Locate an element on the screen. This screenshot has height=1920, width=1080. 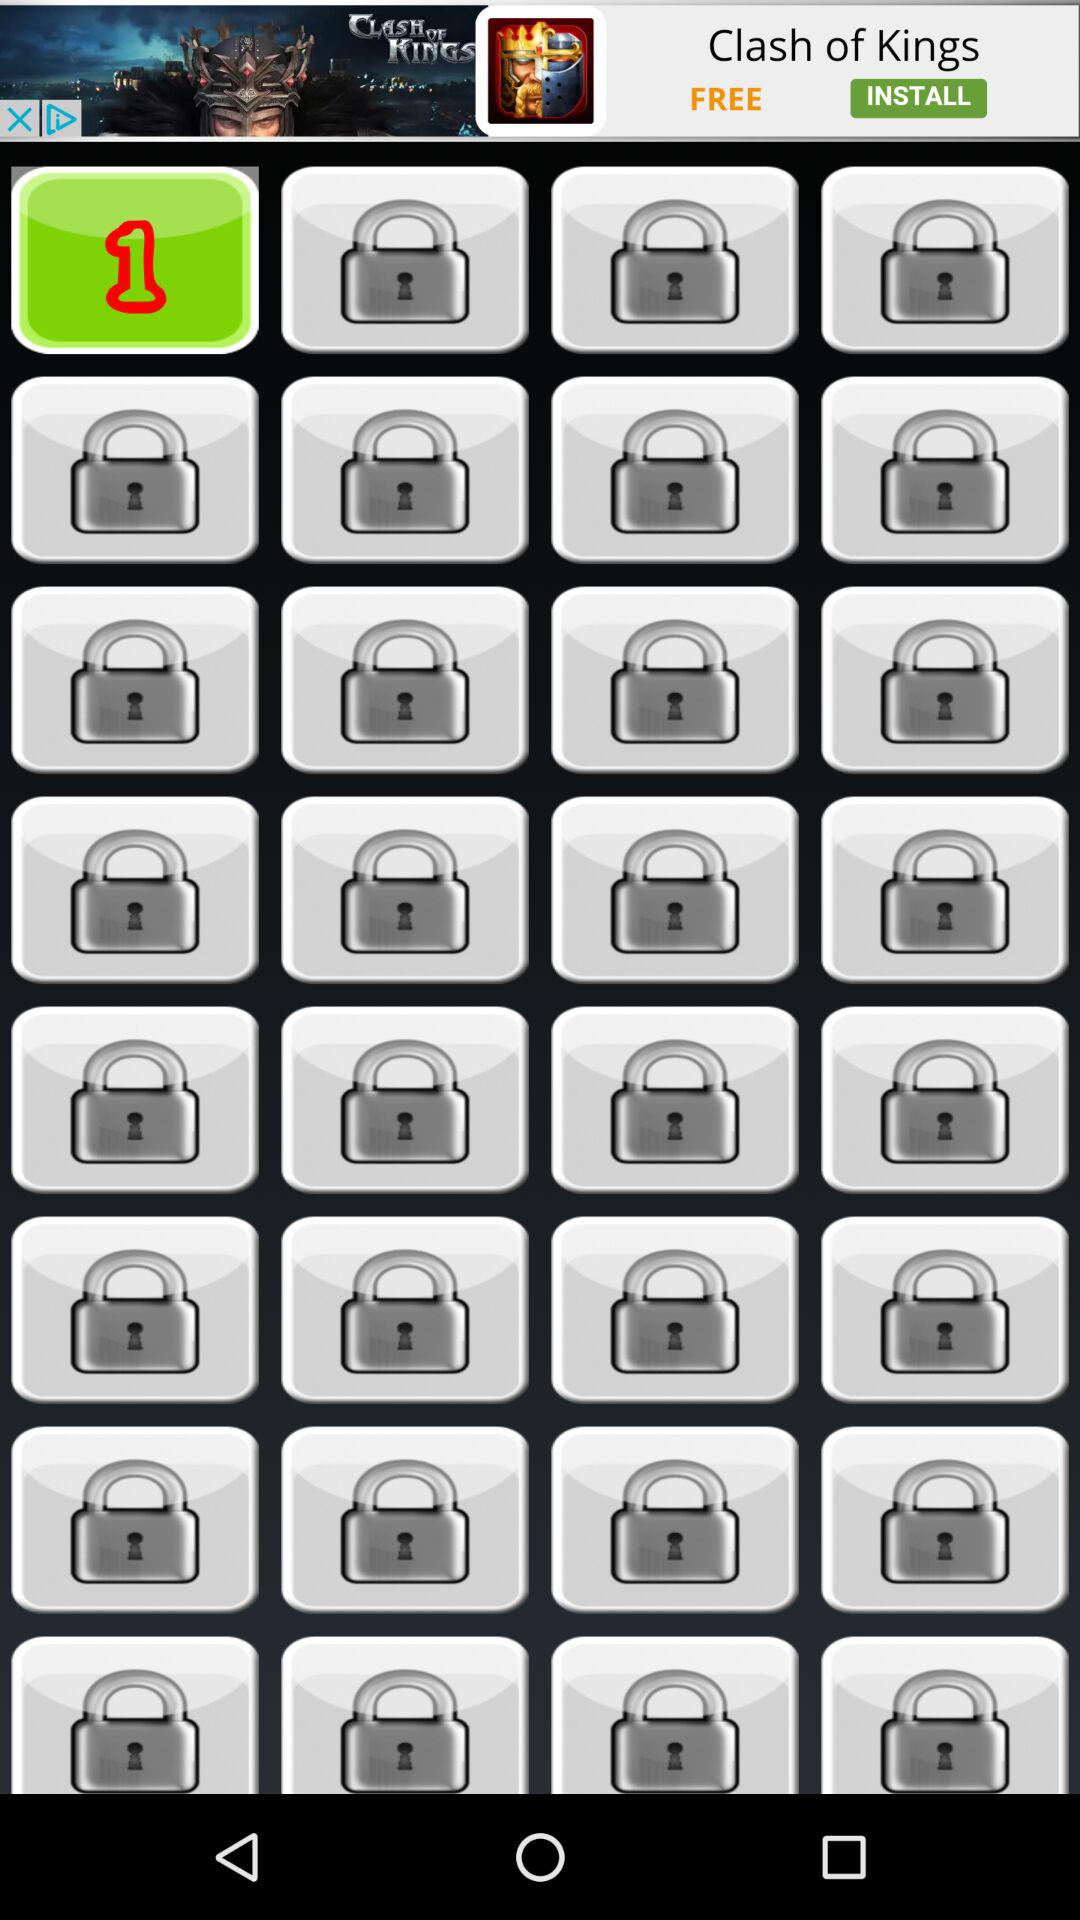
box is located at coordinates (134, 1100).